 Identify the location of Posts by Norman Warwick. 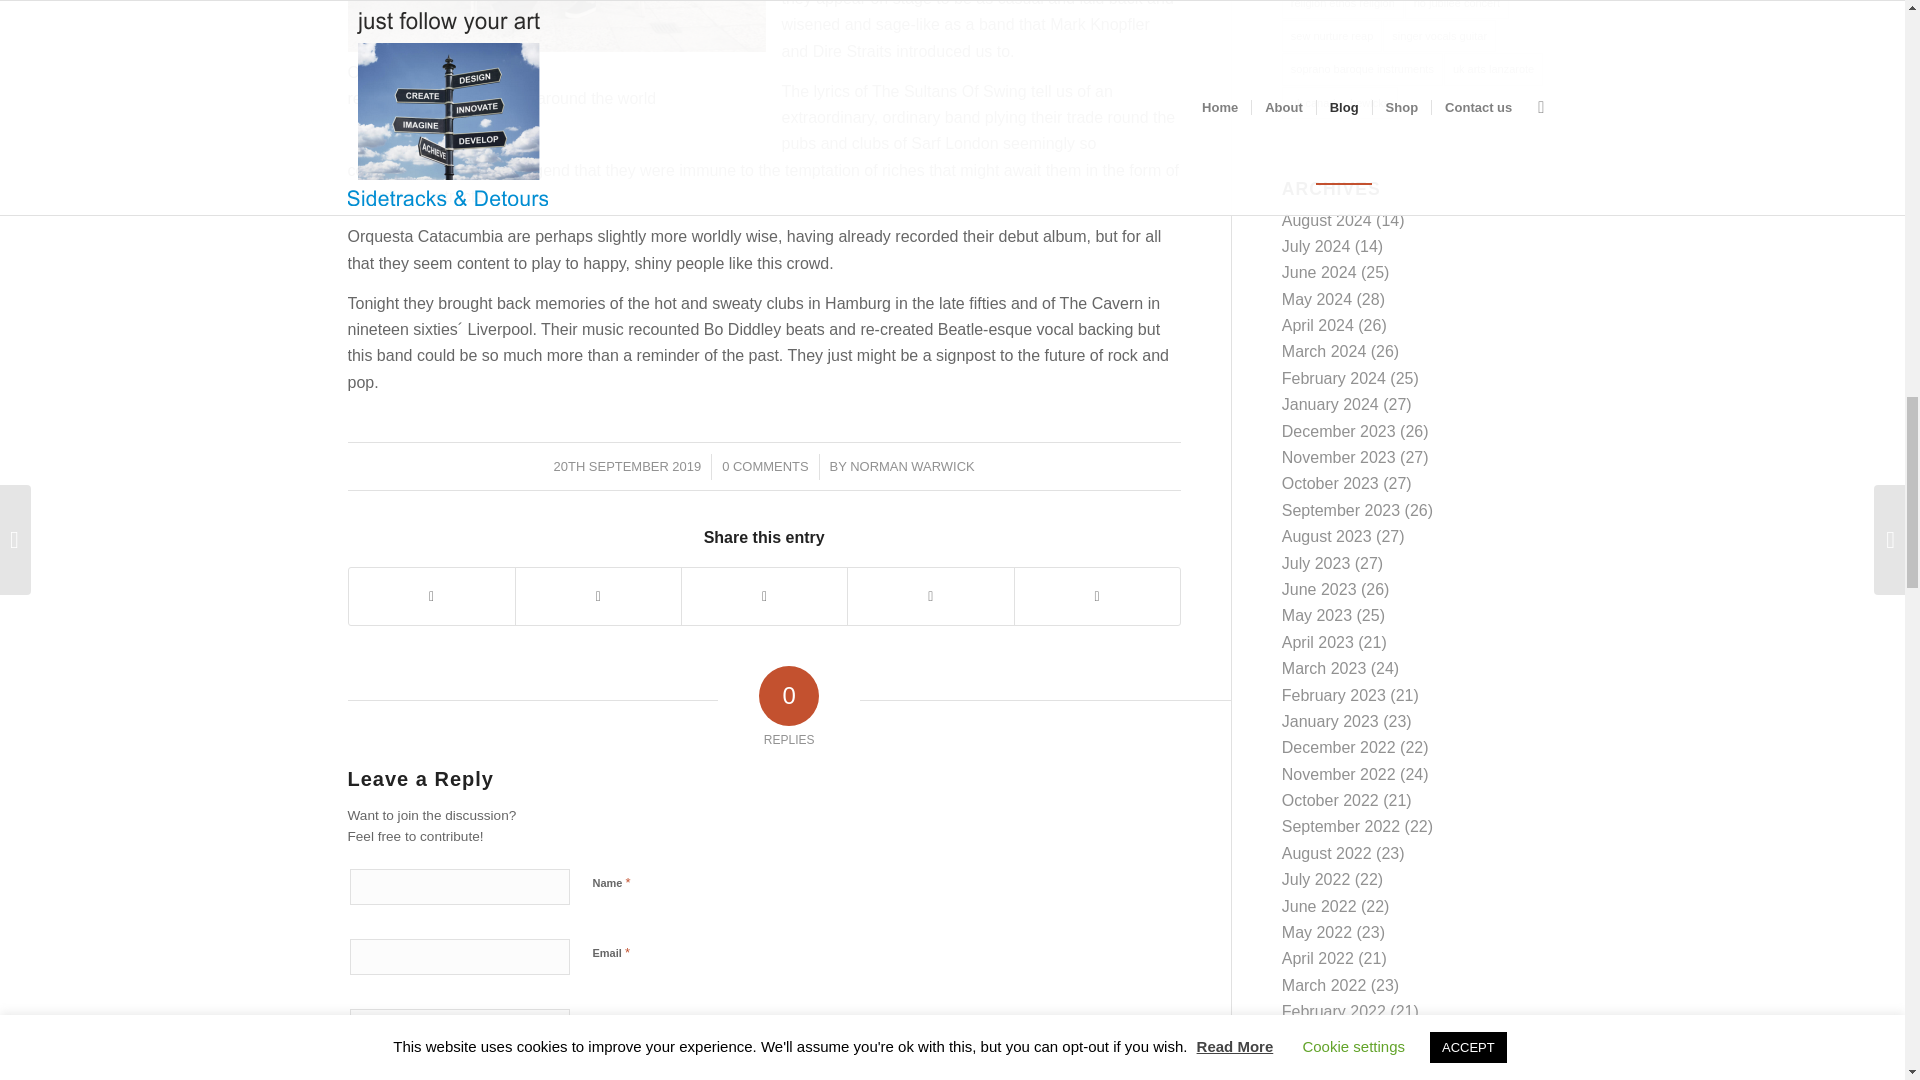
(912, 466).